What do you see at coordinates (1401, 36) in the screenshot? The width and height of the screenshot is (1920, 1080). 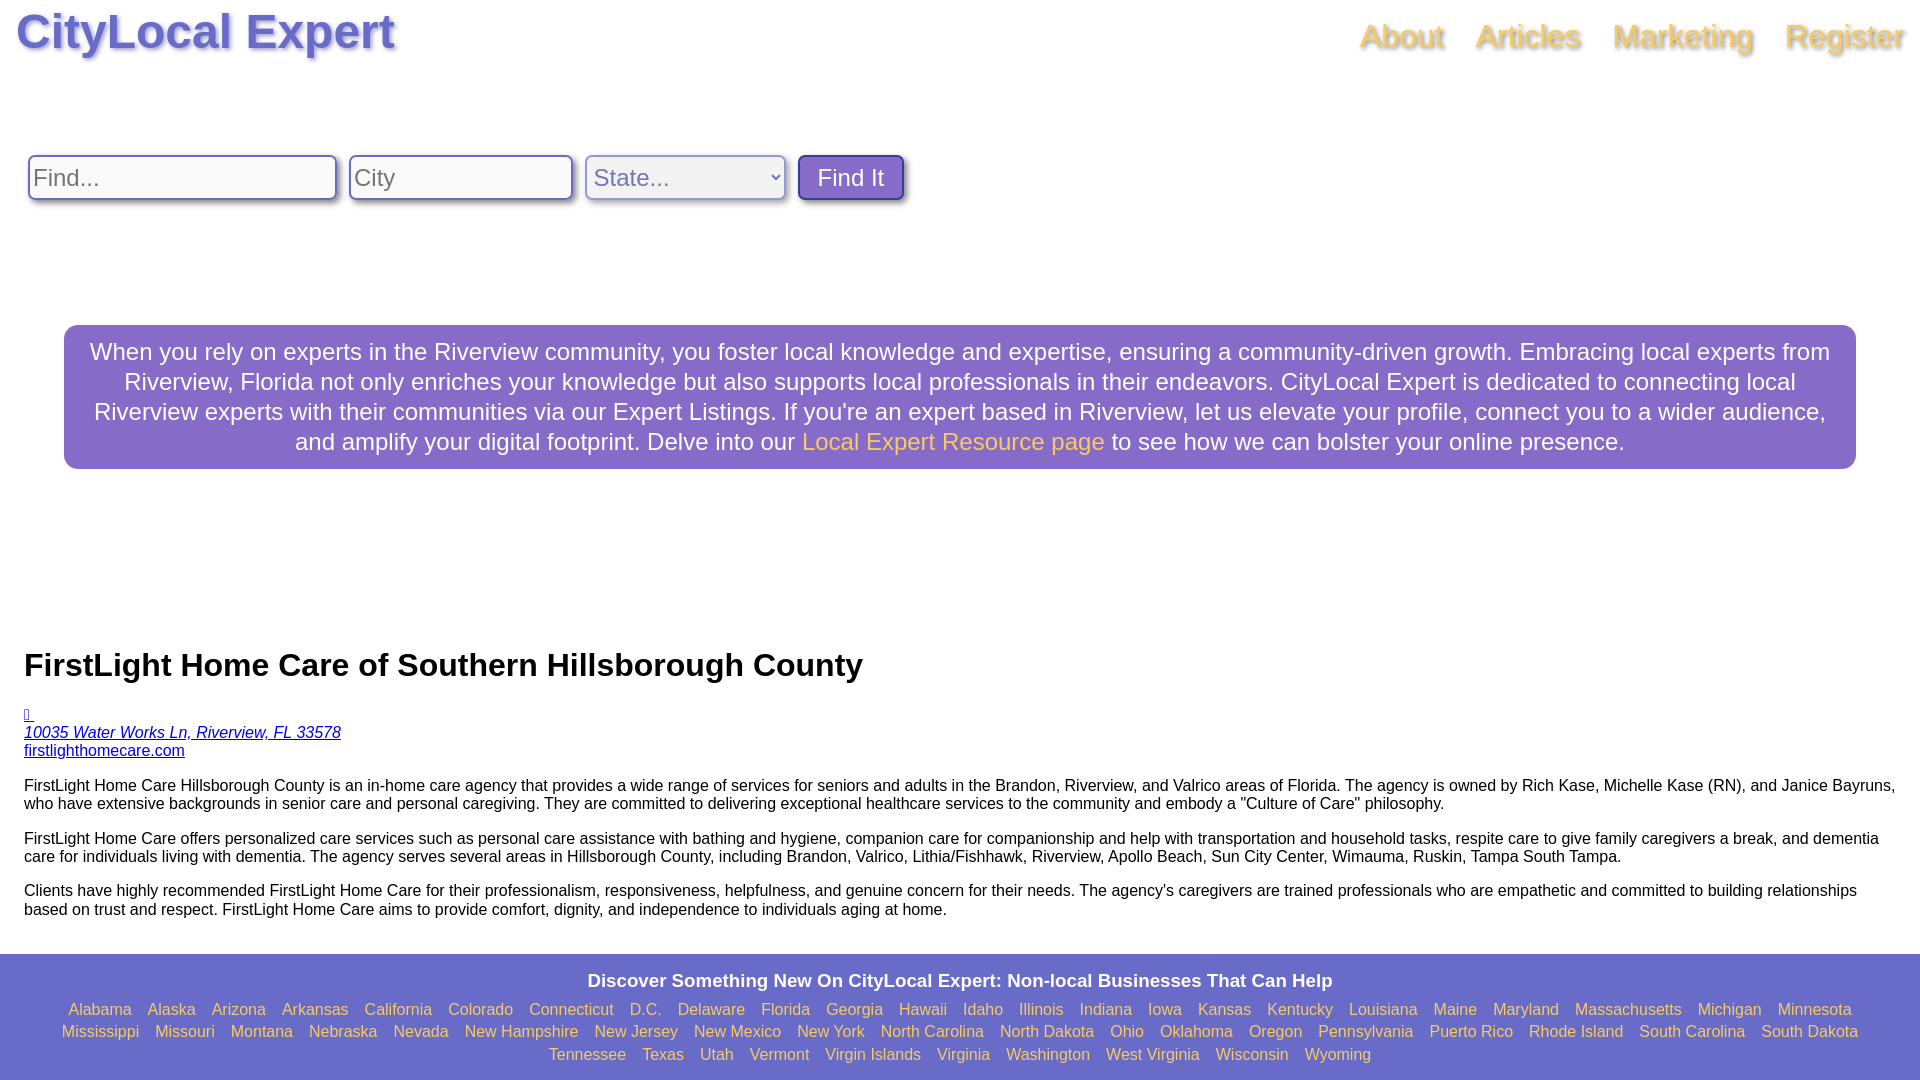 I see `About` at bounding box center [1401, 36].